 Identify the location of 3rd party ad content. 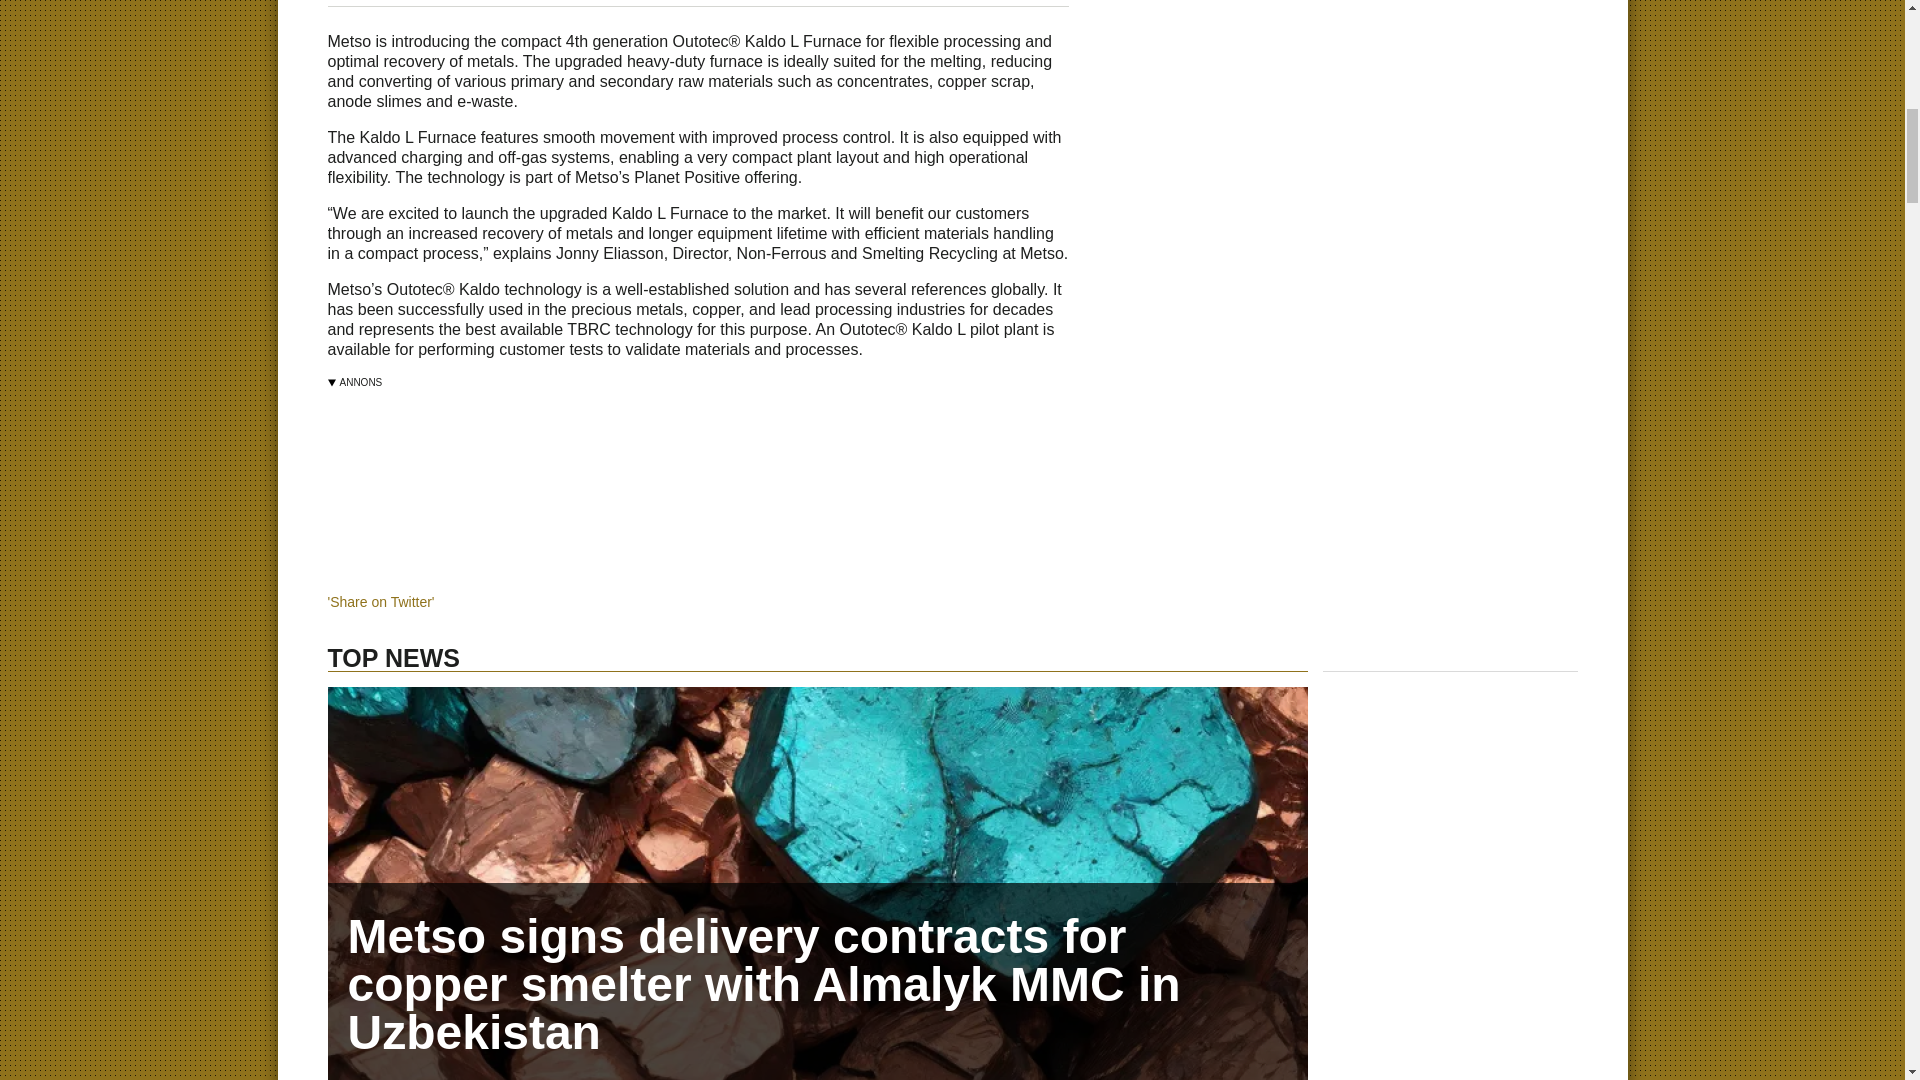
(678, 464).